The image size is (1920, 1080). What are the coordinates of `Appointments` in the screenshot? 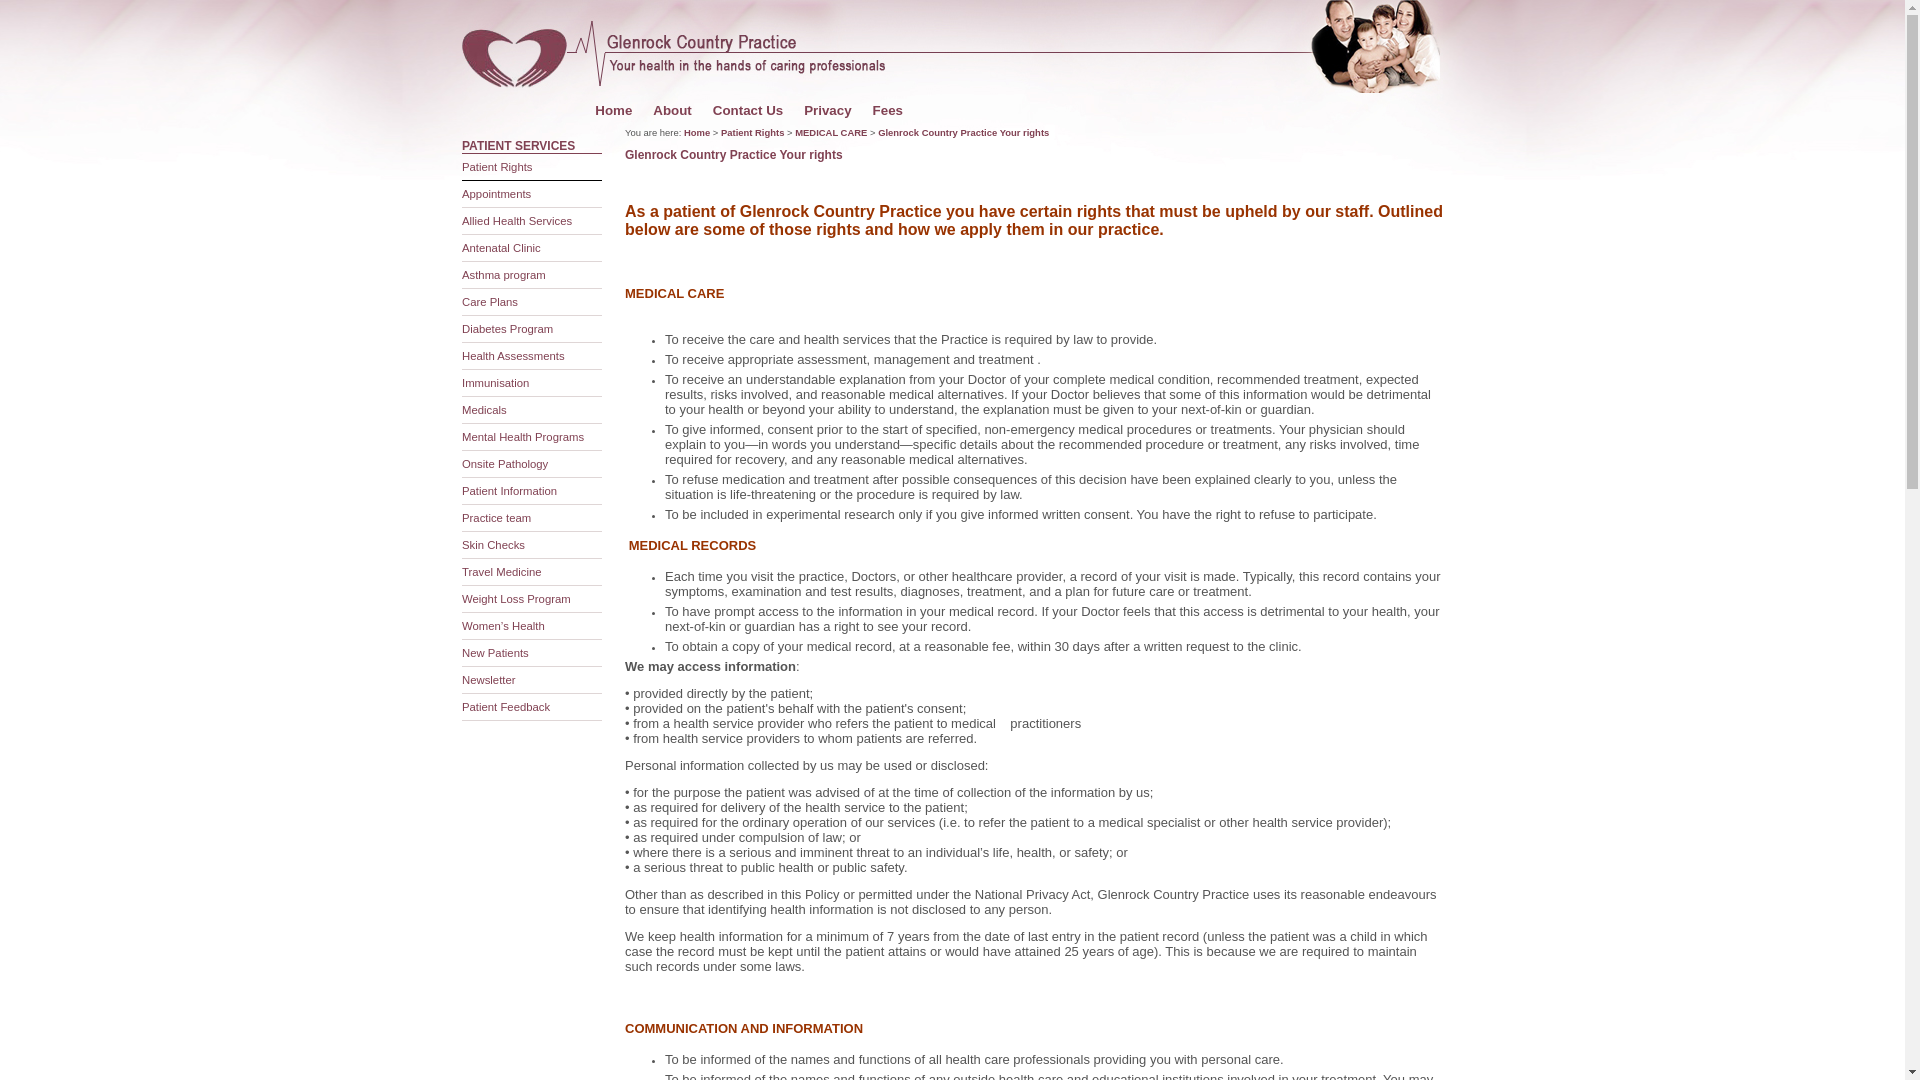 It's located at (496, 194).